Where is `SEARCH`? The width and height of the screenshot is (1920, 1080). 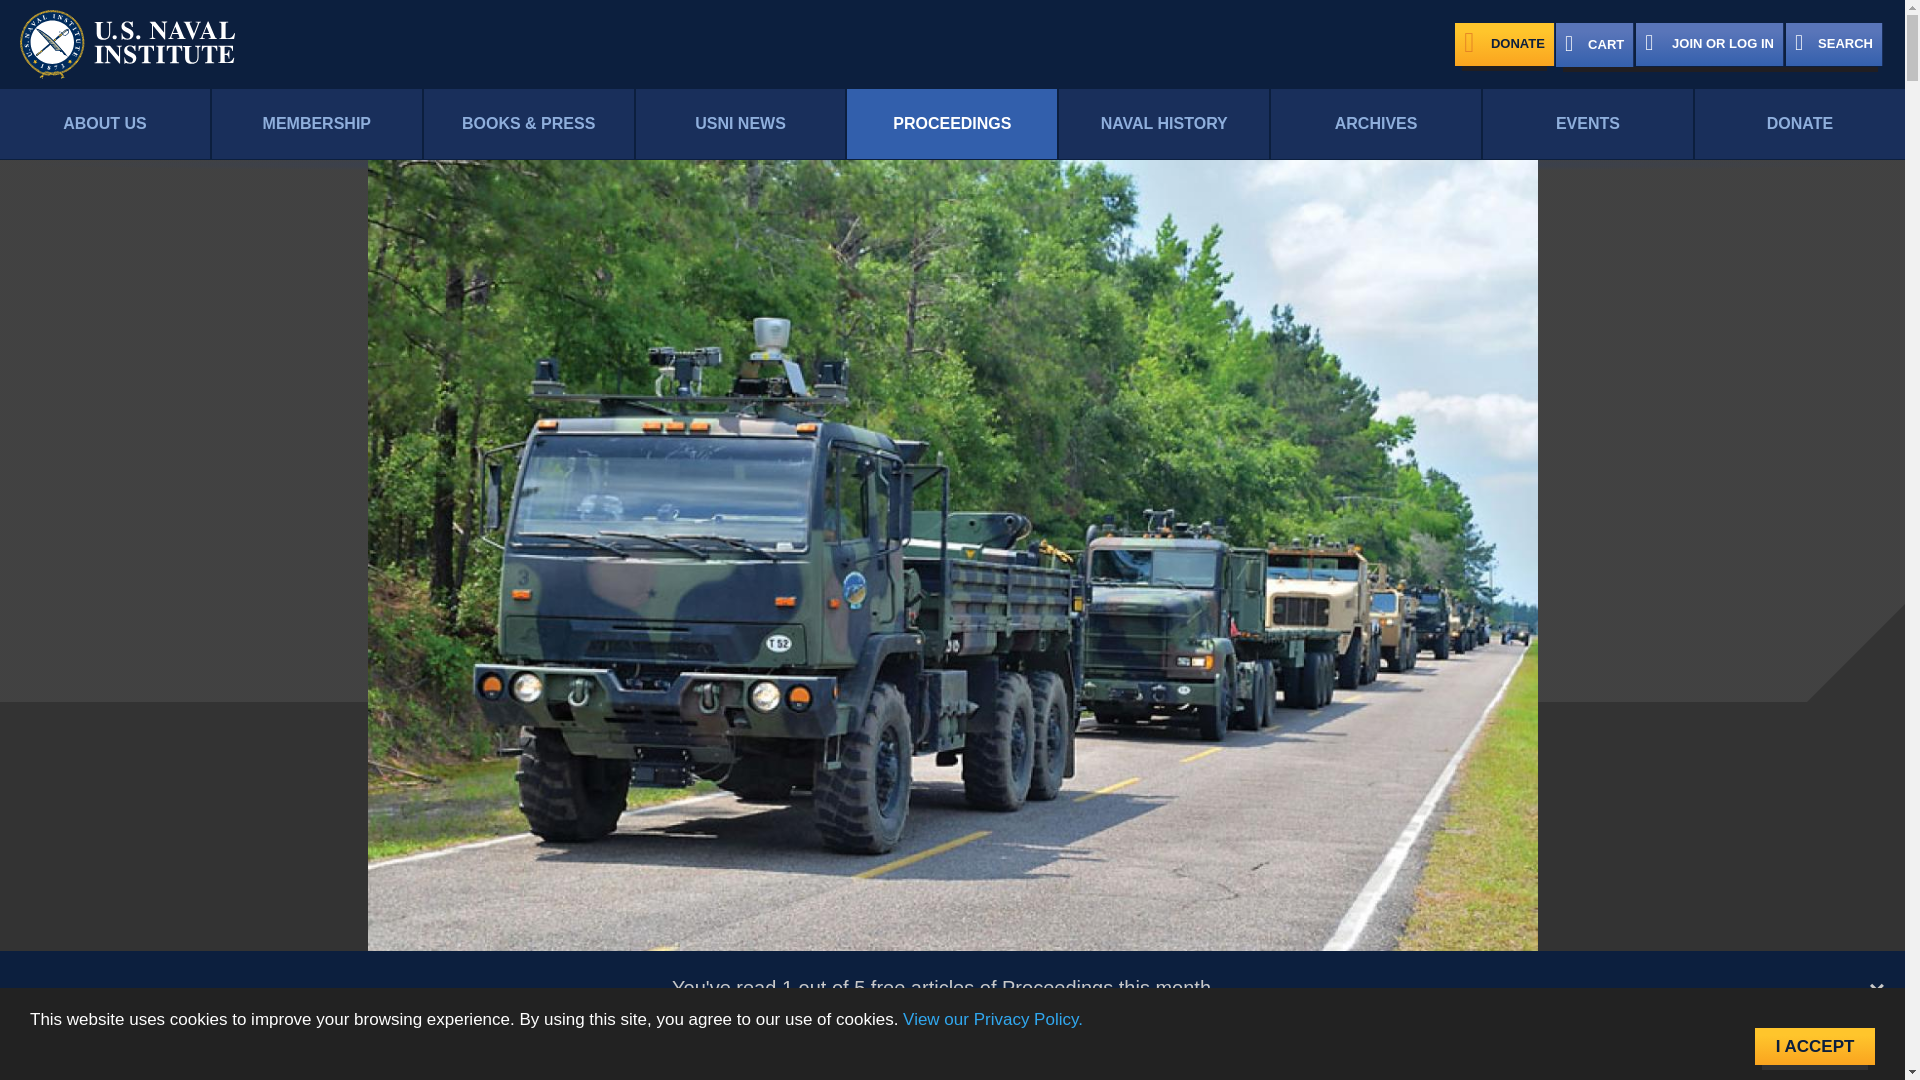 SEARCH is located at coordinates (1834, 44).